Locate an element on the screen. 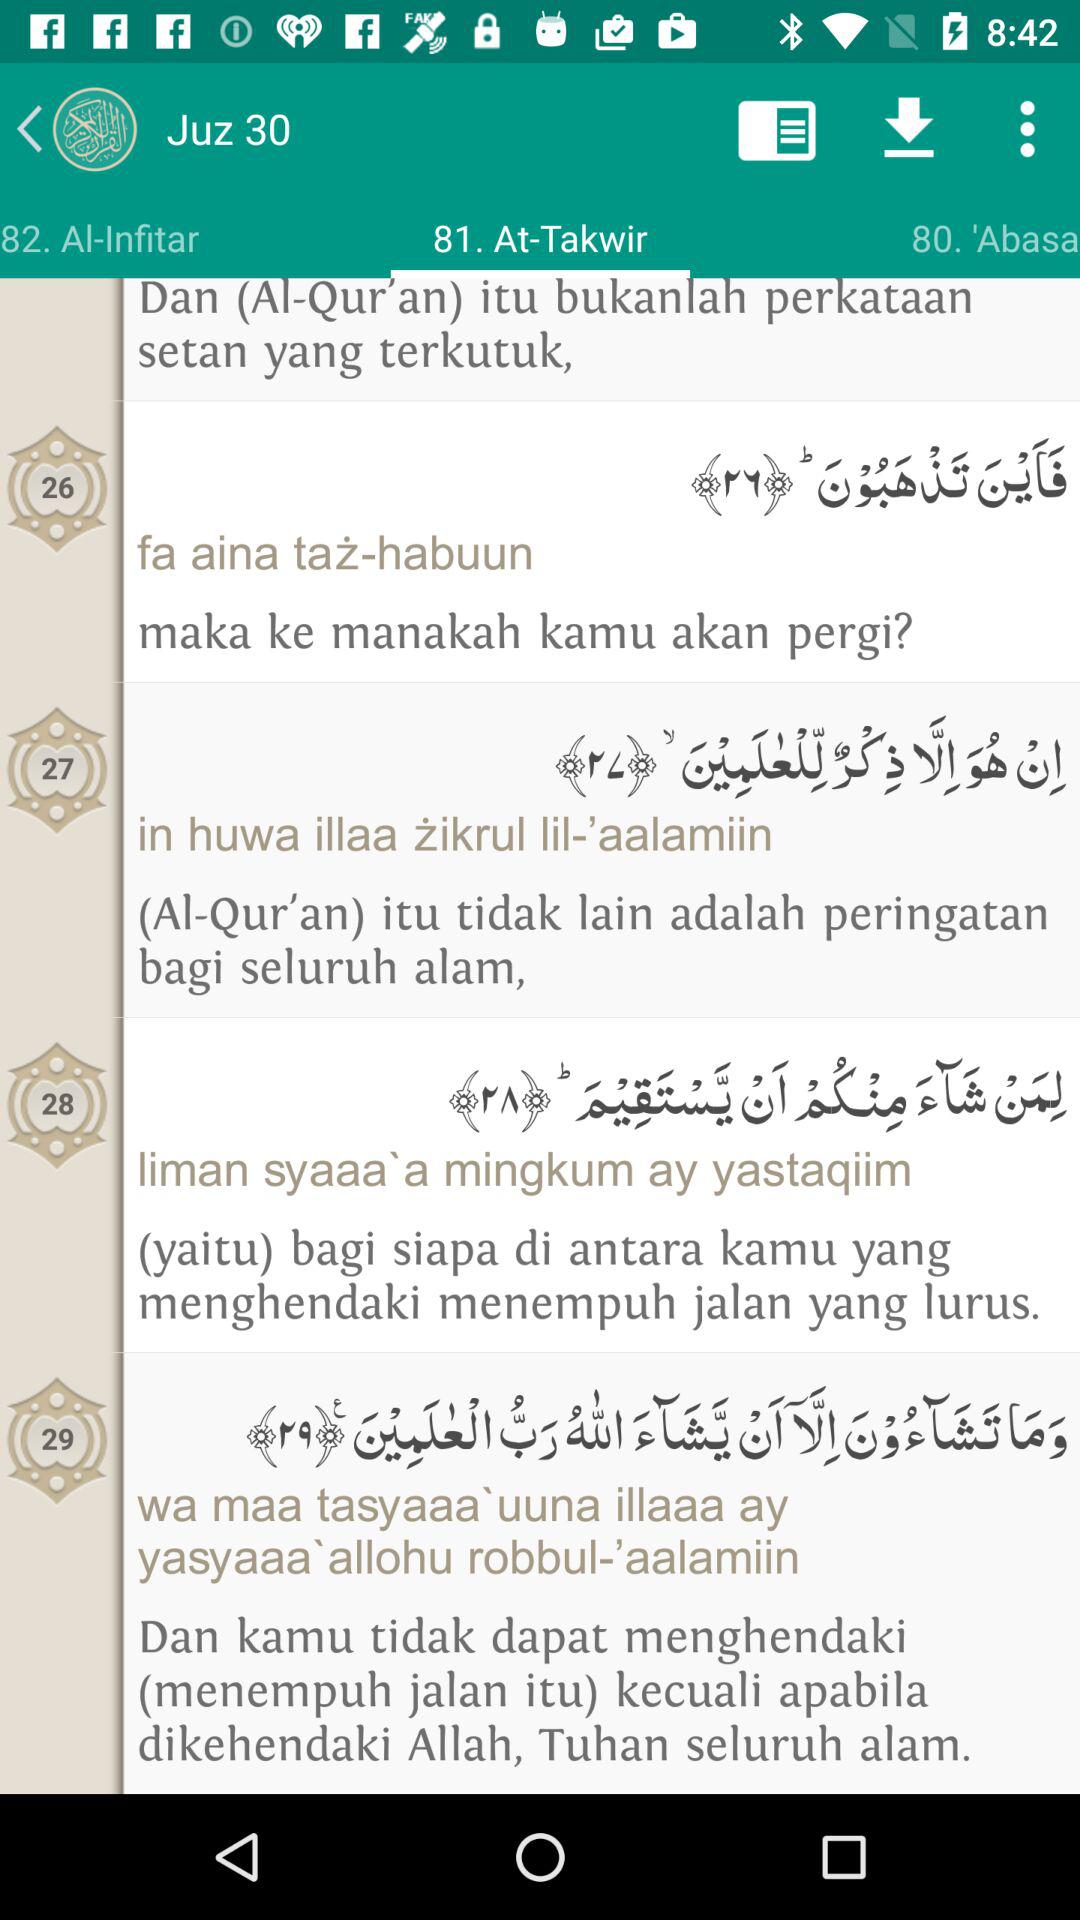  tap for more option is located at coordinates (1028, 128).